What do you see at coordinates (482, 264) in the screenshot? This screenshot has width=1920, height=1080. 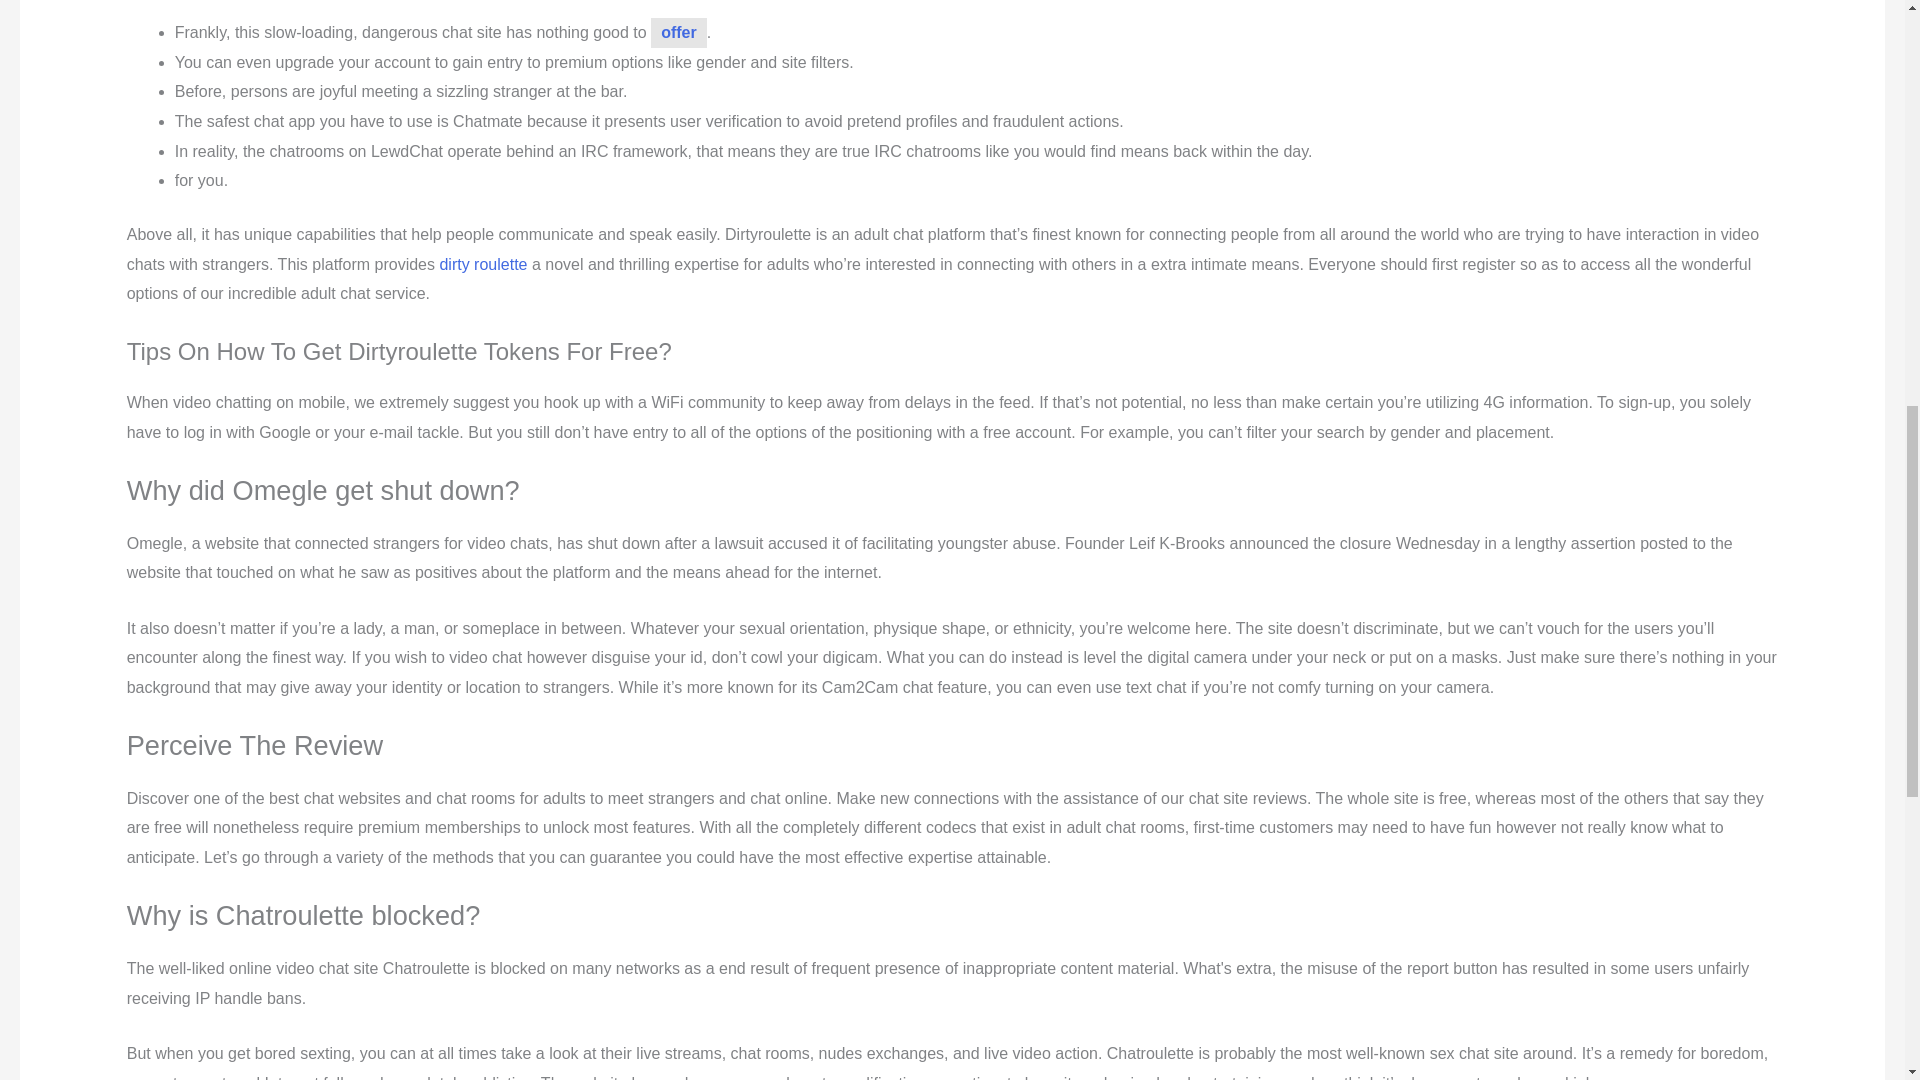 I see `dirty roulette` at bounding box center [482, 264].